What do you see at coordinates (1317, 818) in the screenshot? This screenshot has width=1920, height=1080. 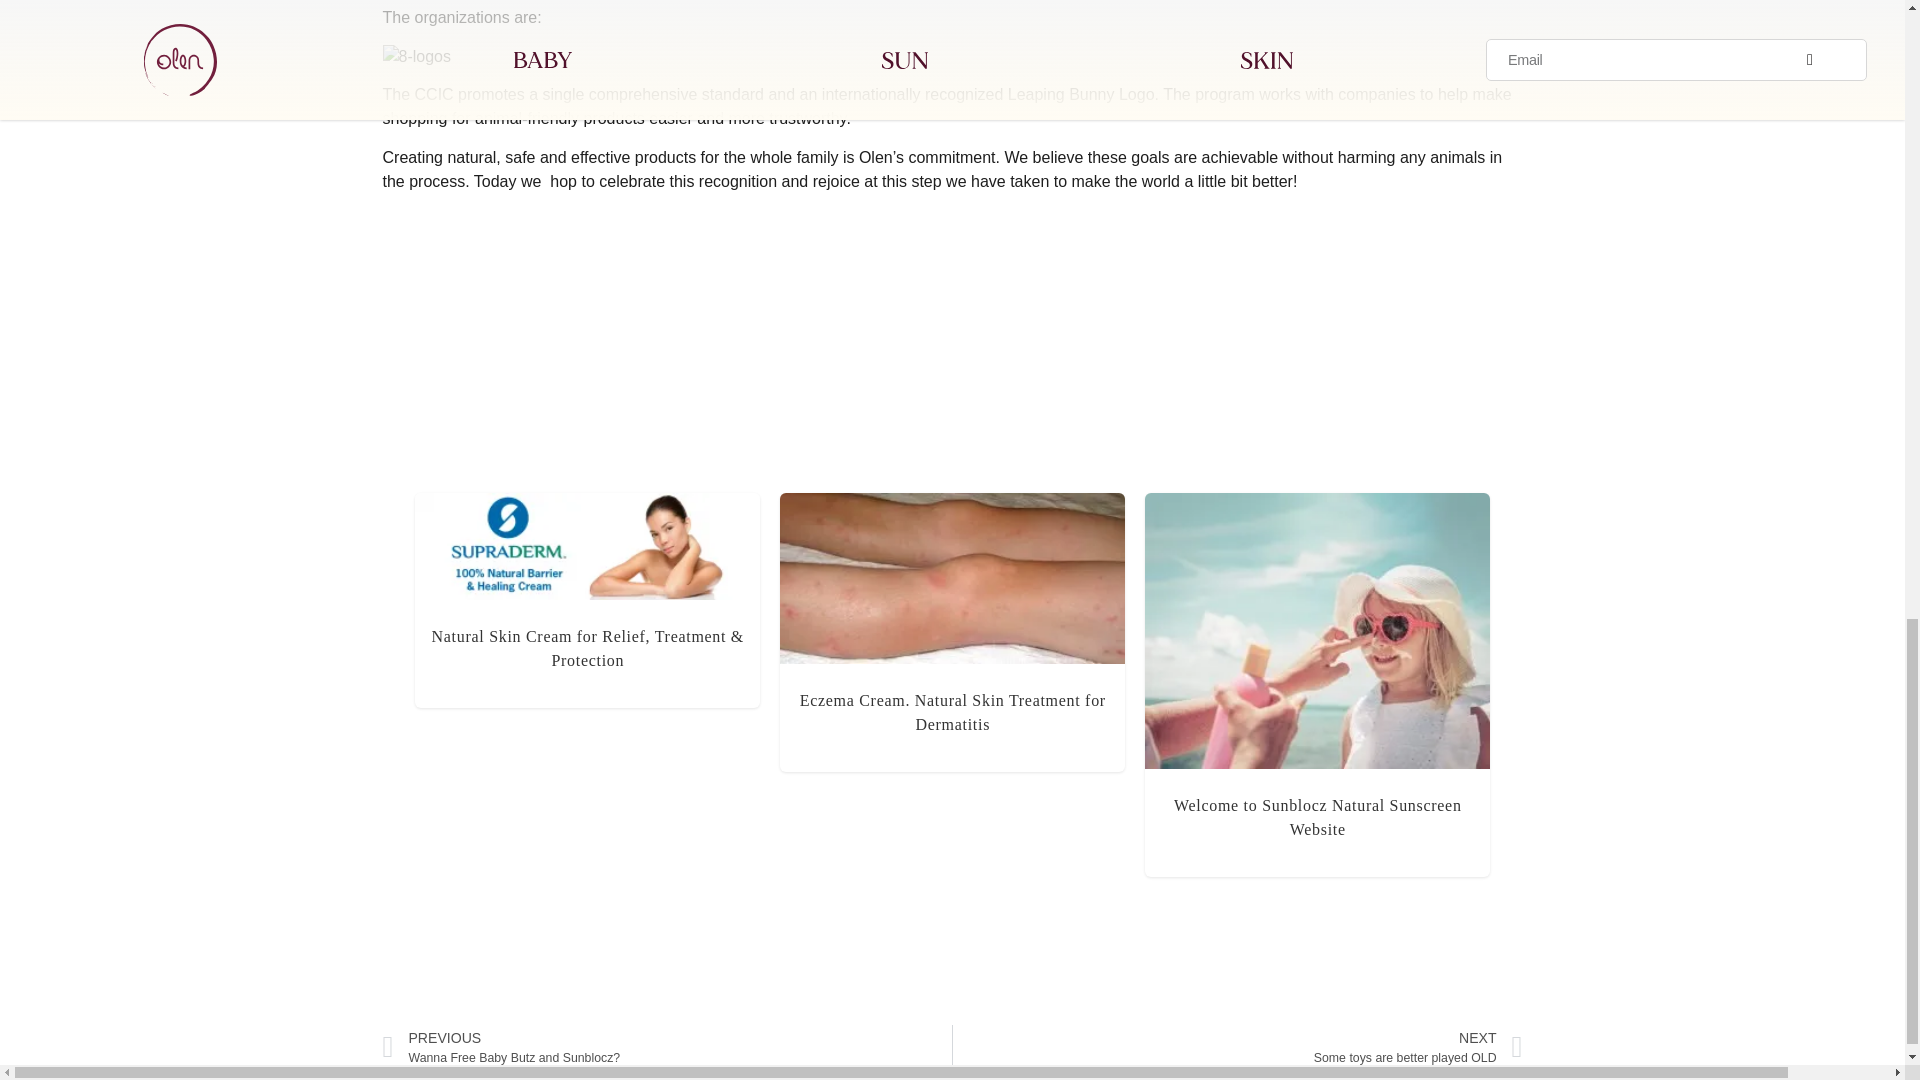 I see `Welcome to Sunblocz Natural Sunscreen Website` at bounding box center [1317, 818].